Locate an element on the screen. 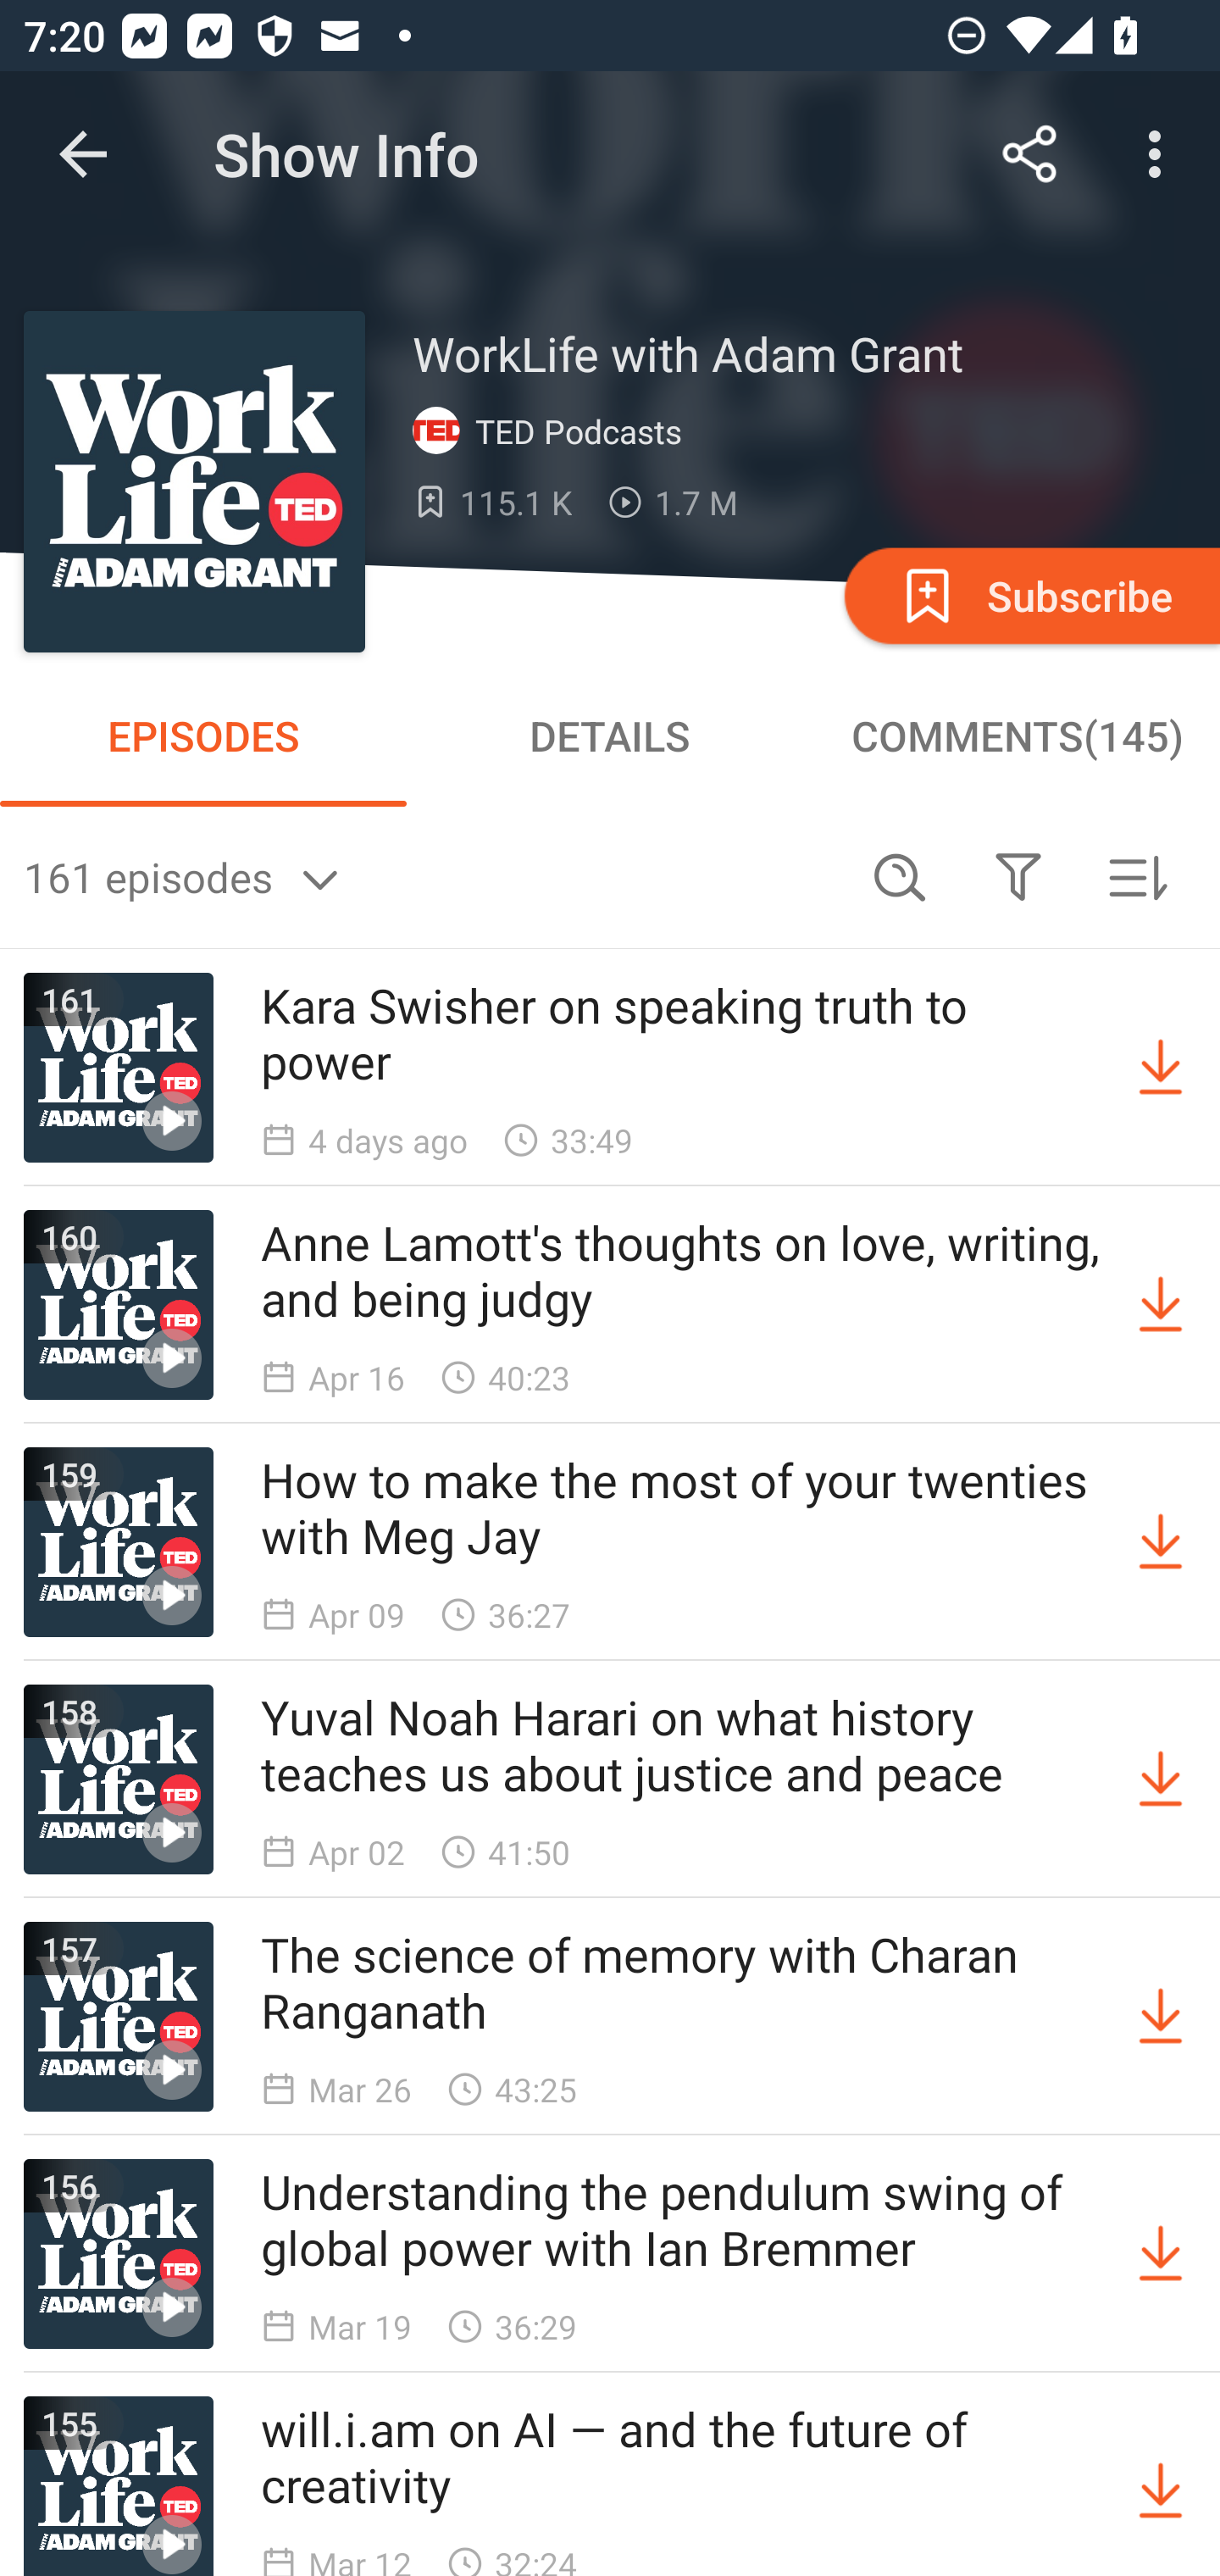  161 episodes  is located at coordinates (432, 876).